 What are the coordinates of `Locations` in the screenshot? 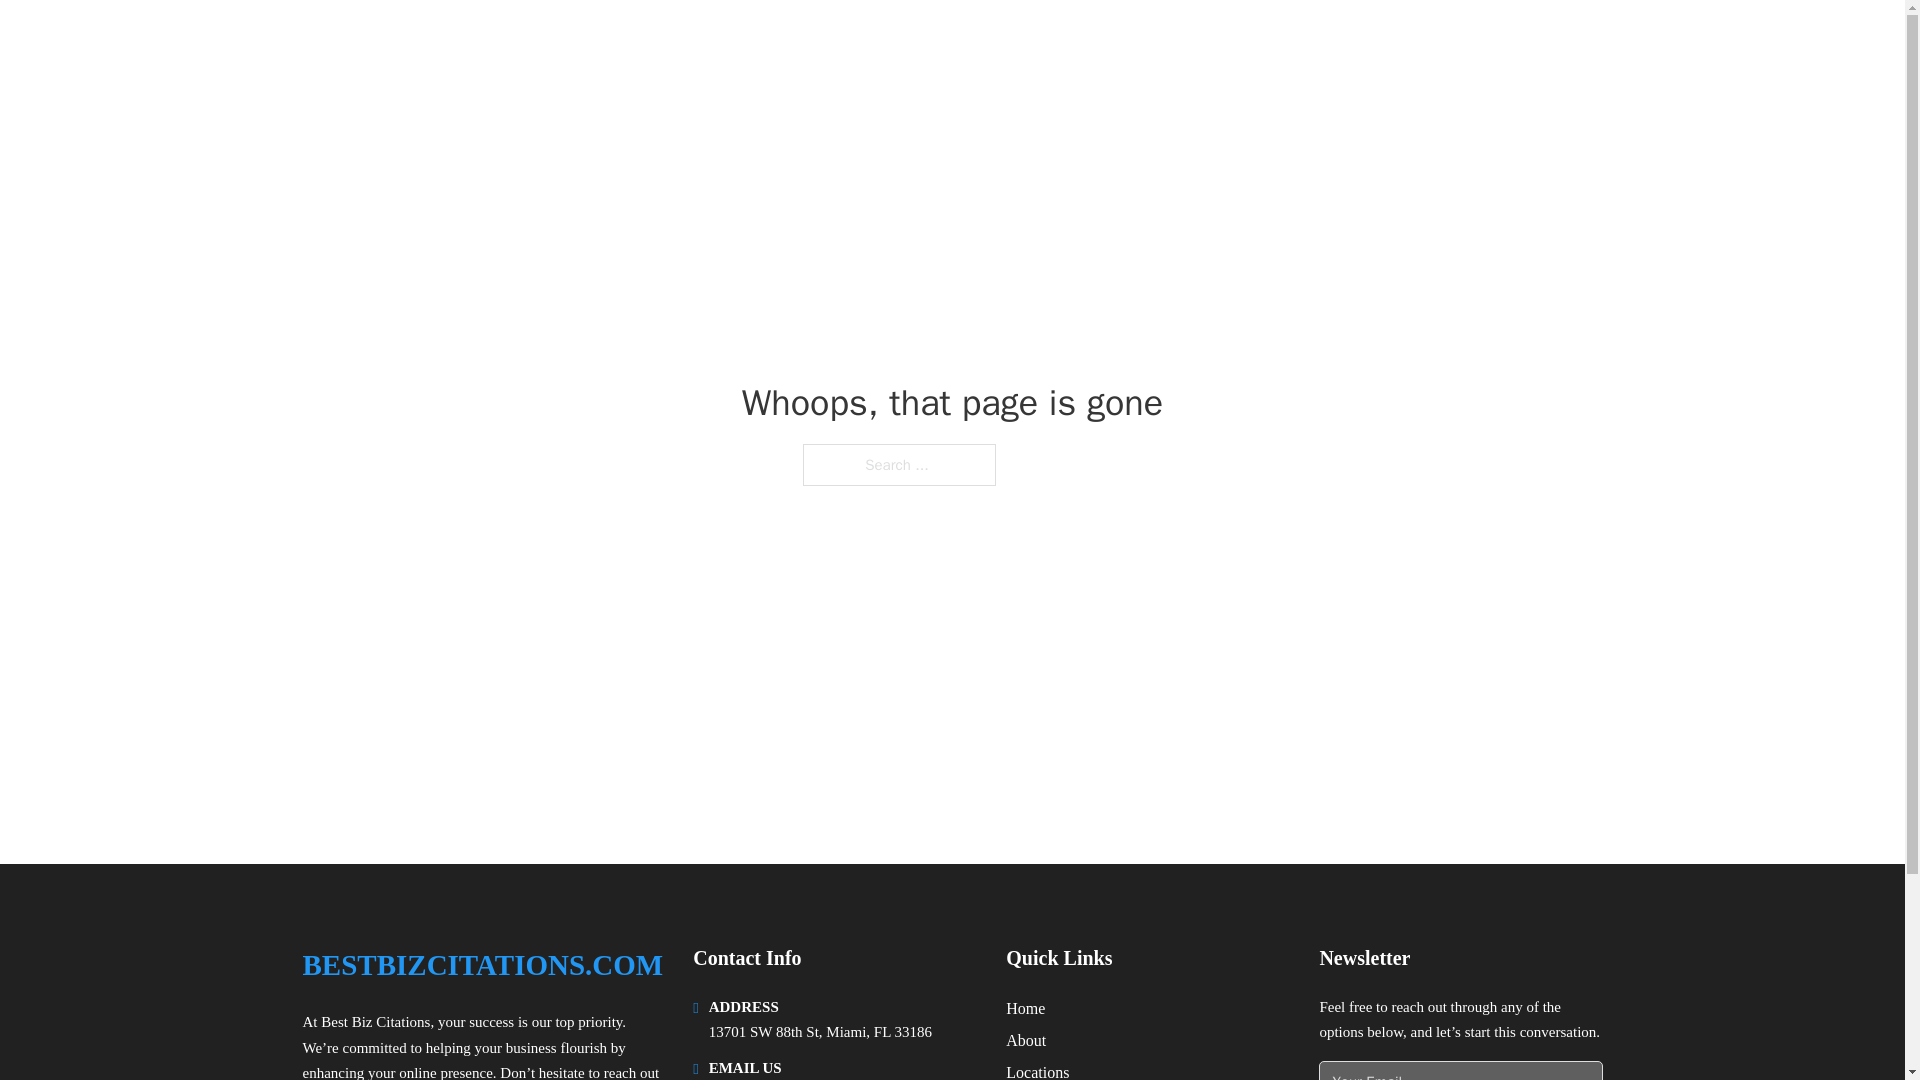 It's located at (1038, 1070).